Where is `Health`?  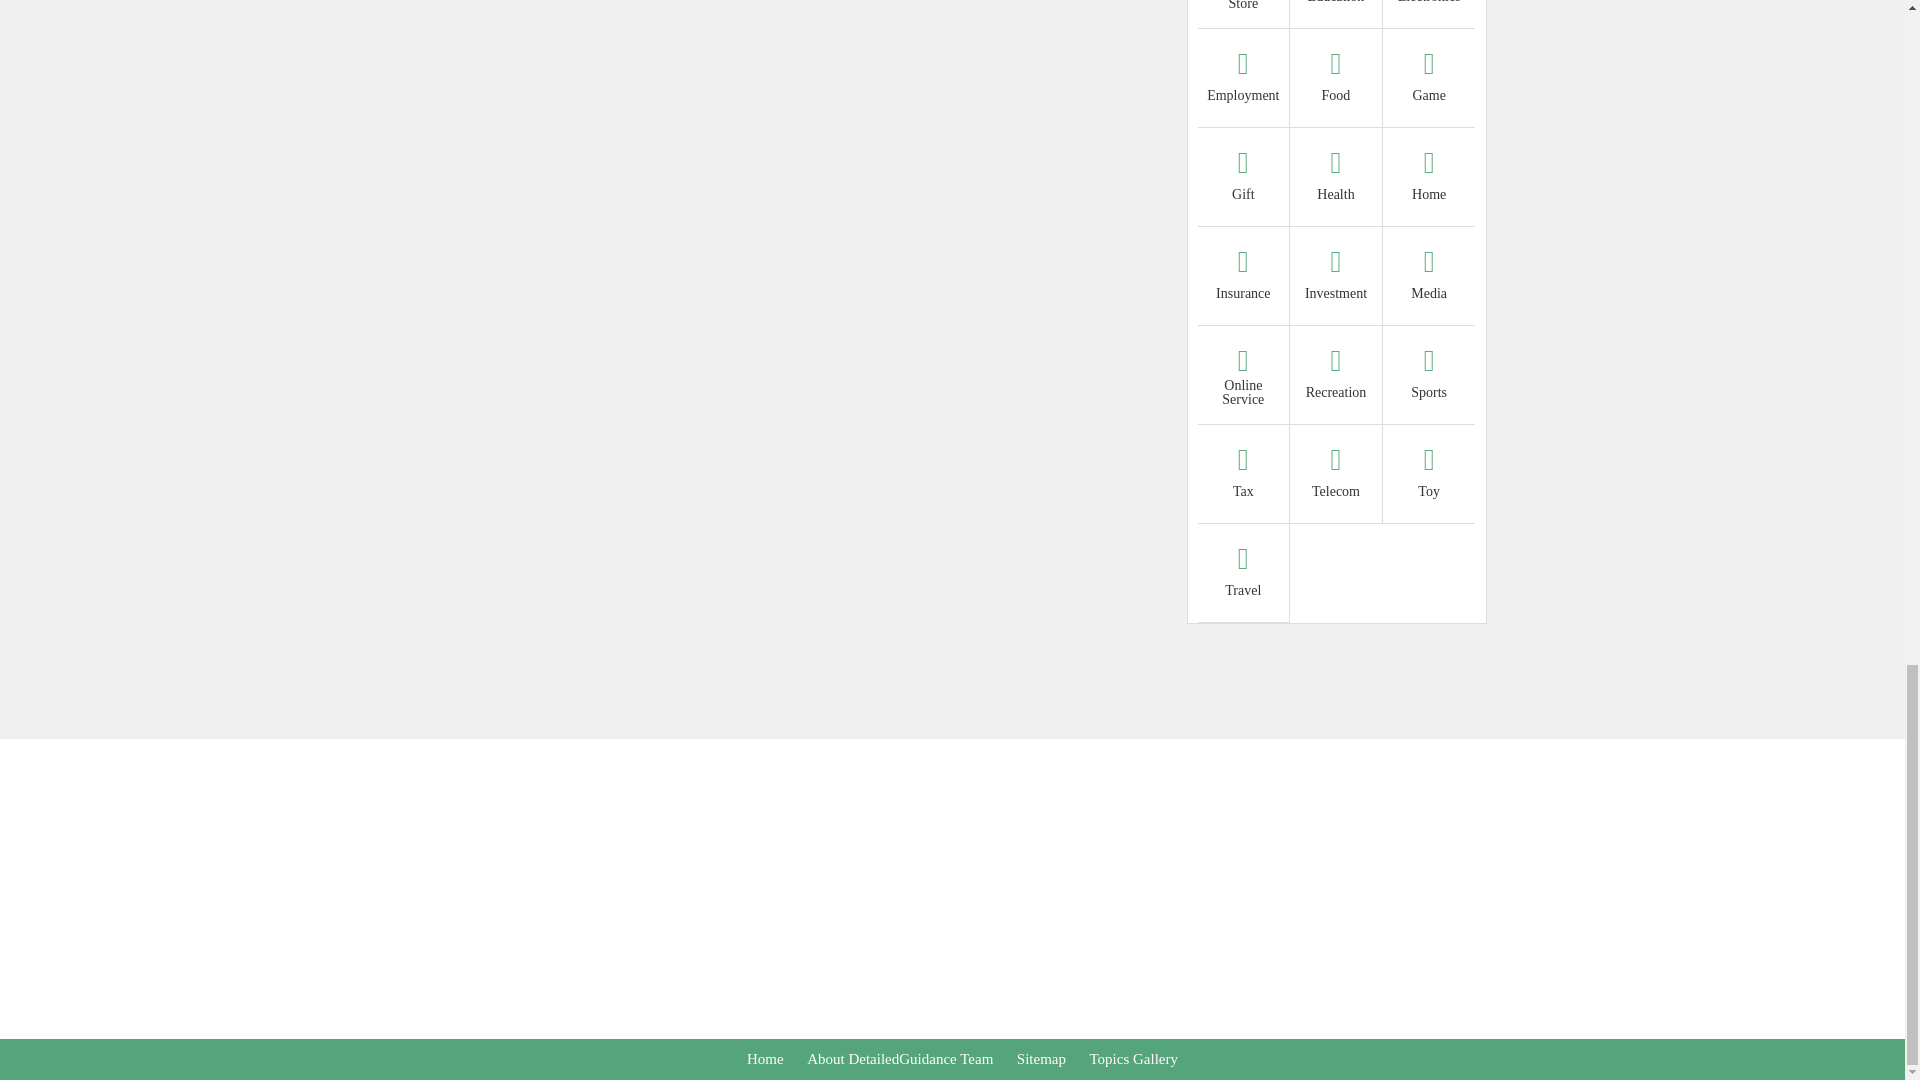
Health is located at coordinates (1336, 178).